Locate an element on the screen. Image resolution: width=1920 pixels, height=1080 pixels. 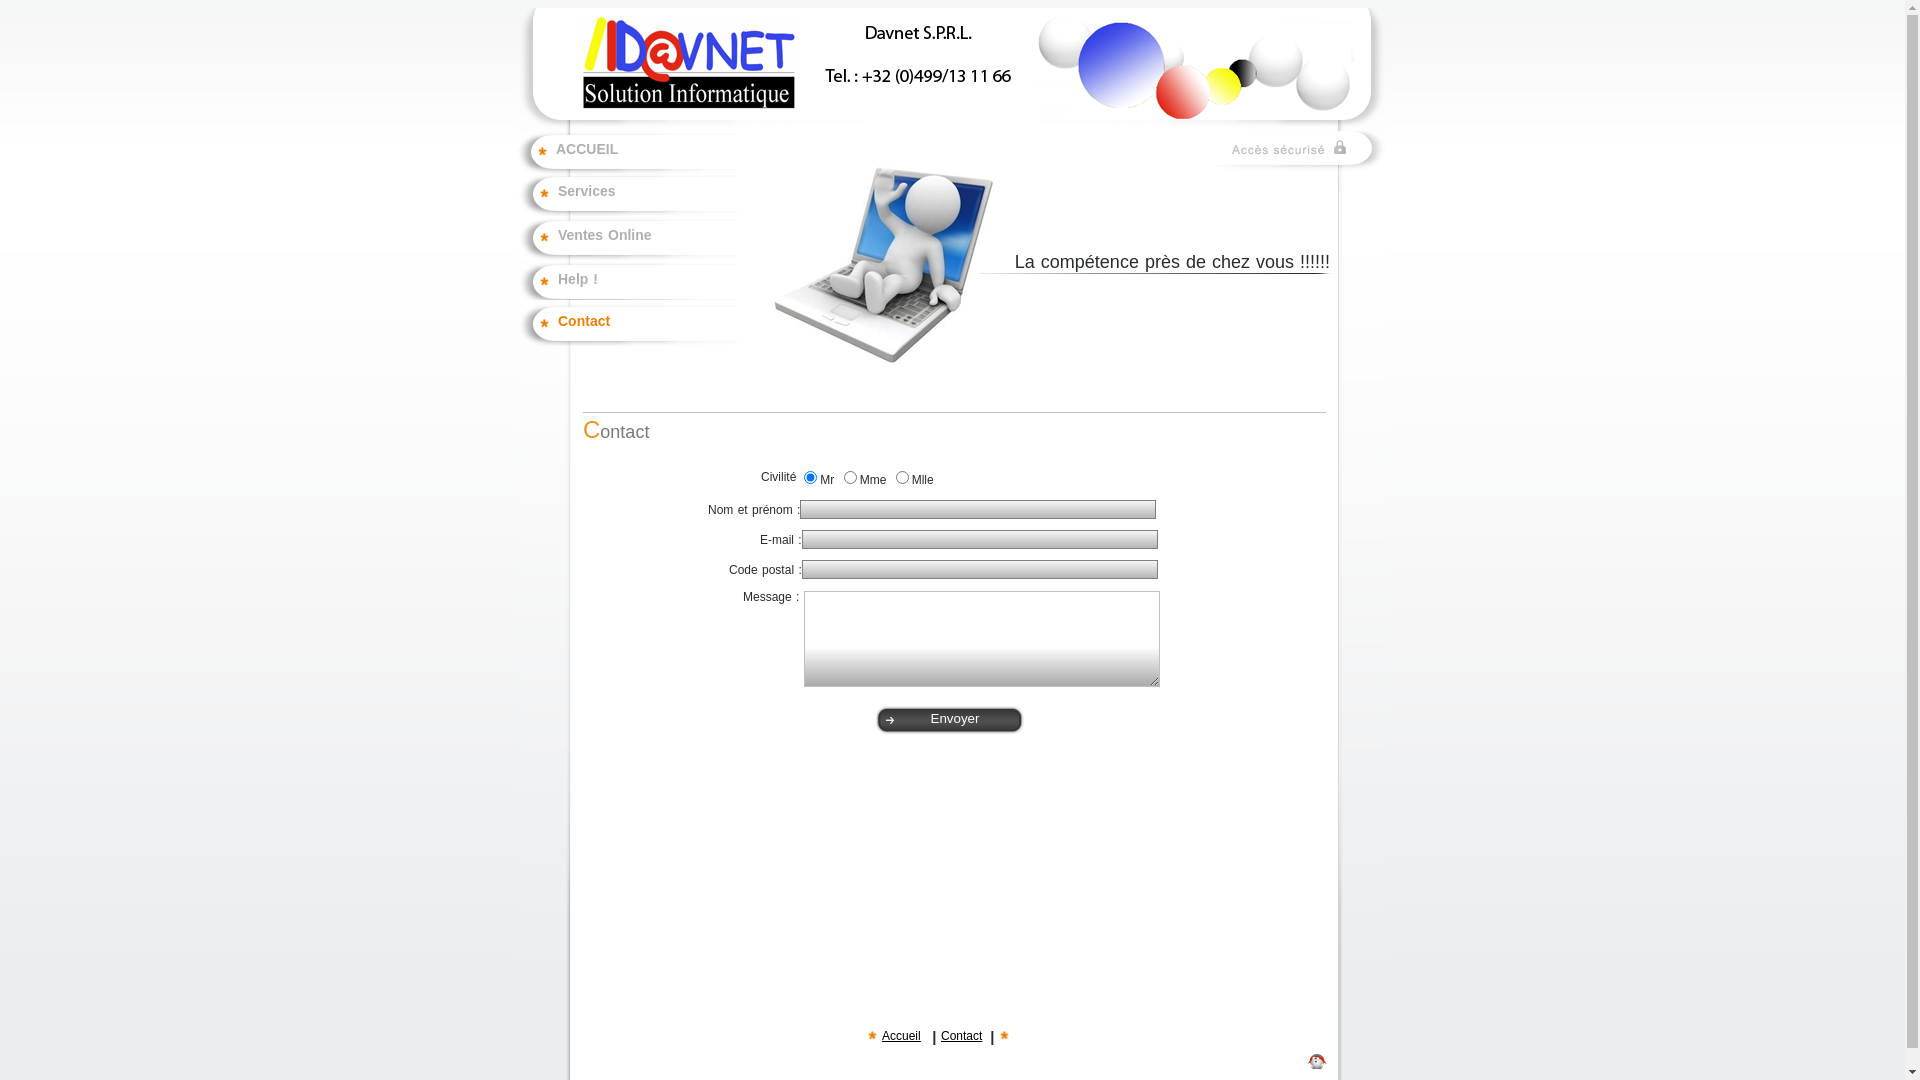
Contact is located at coordinates (648, 331).